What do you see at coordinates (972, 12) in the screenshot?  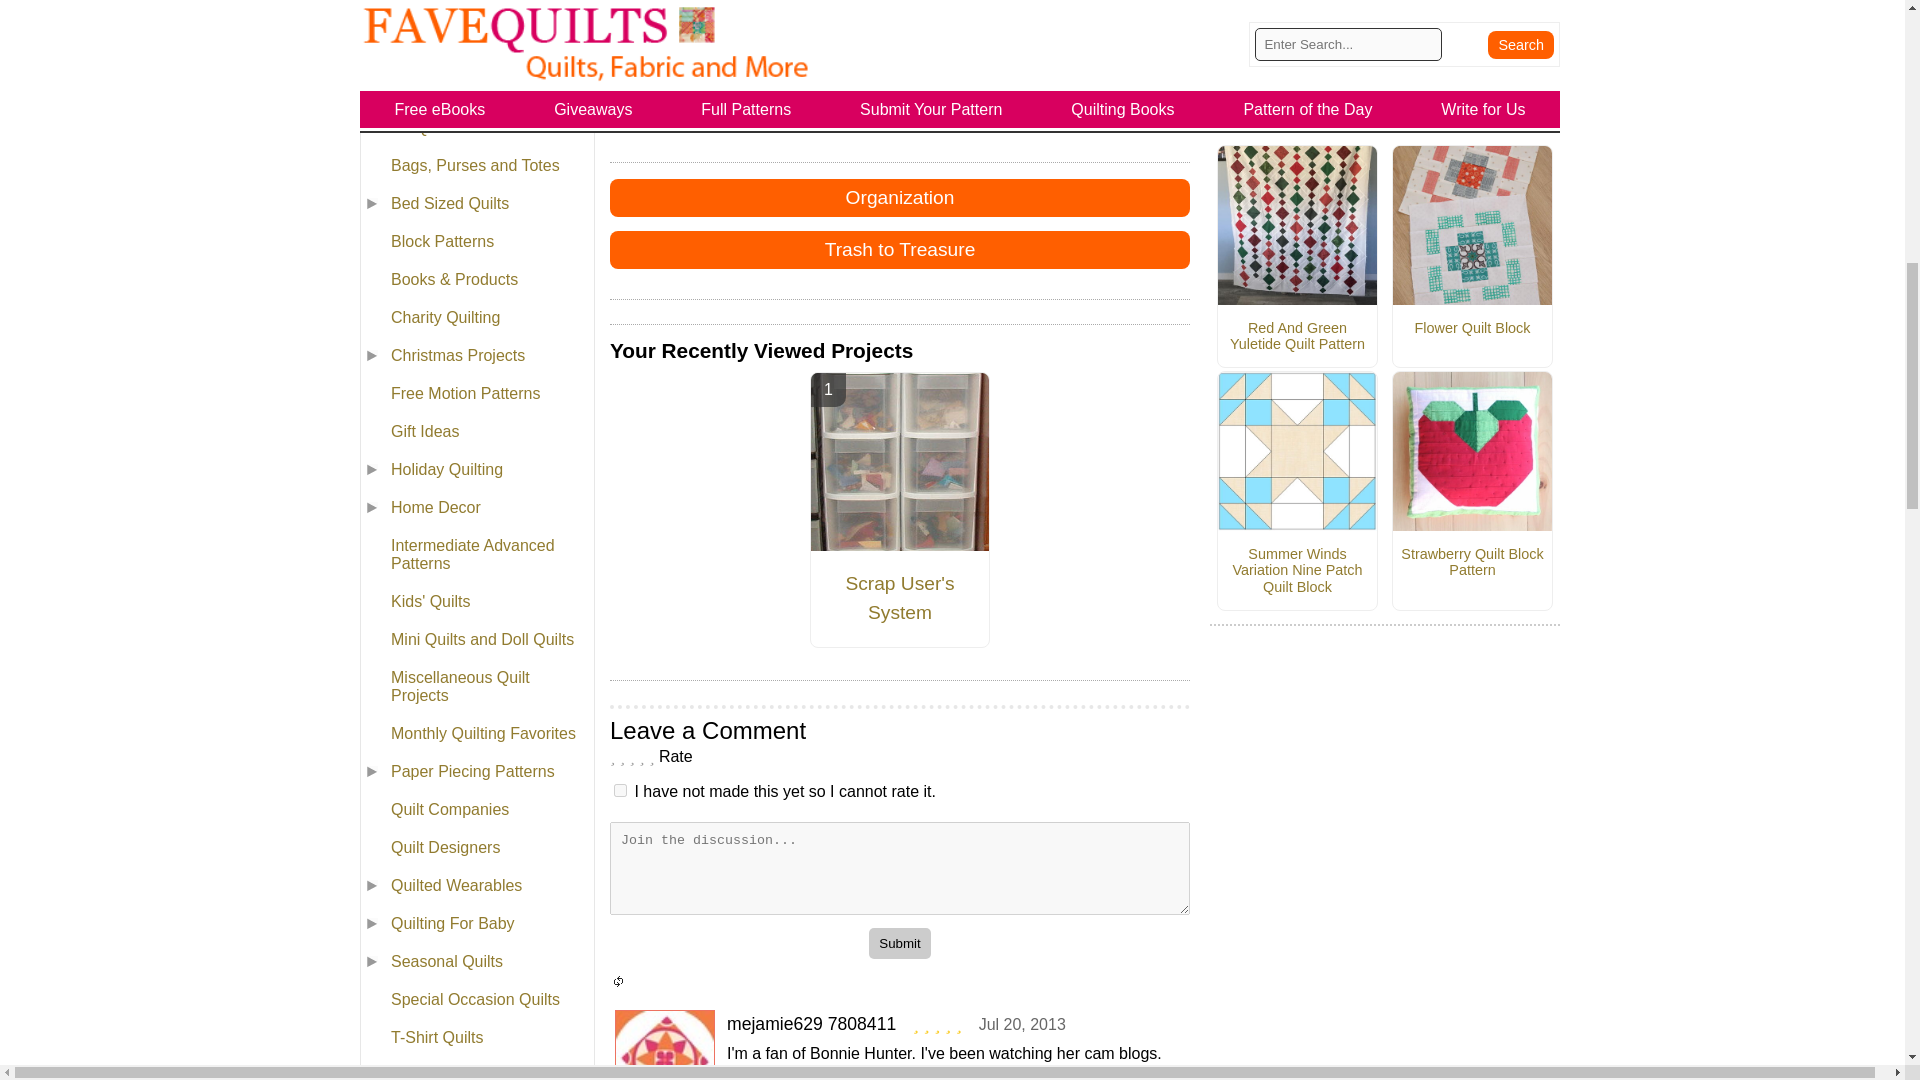 I see `Email` at bounding box center [972, 12].